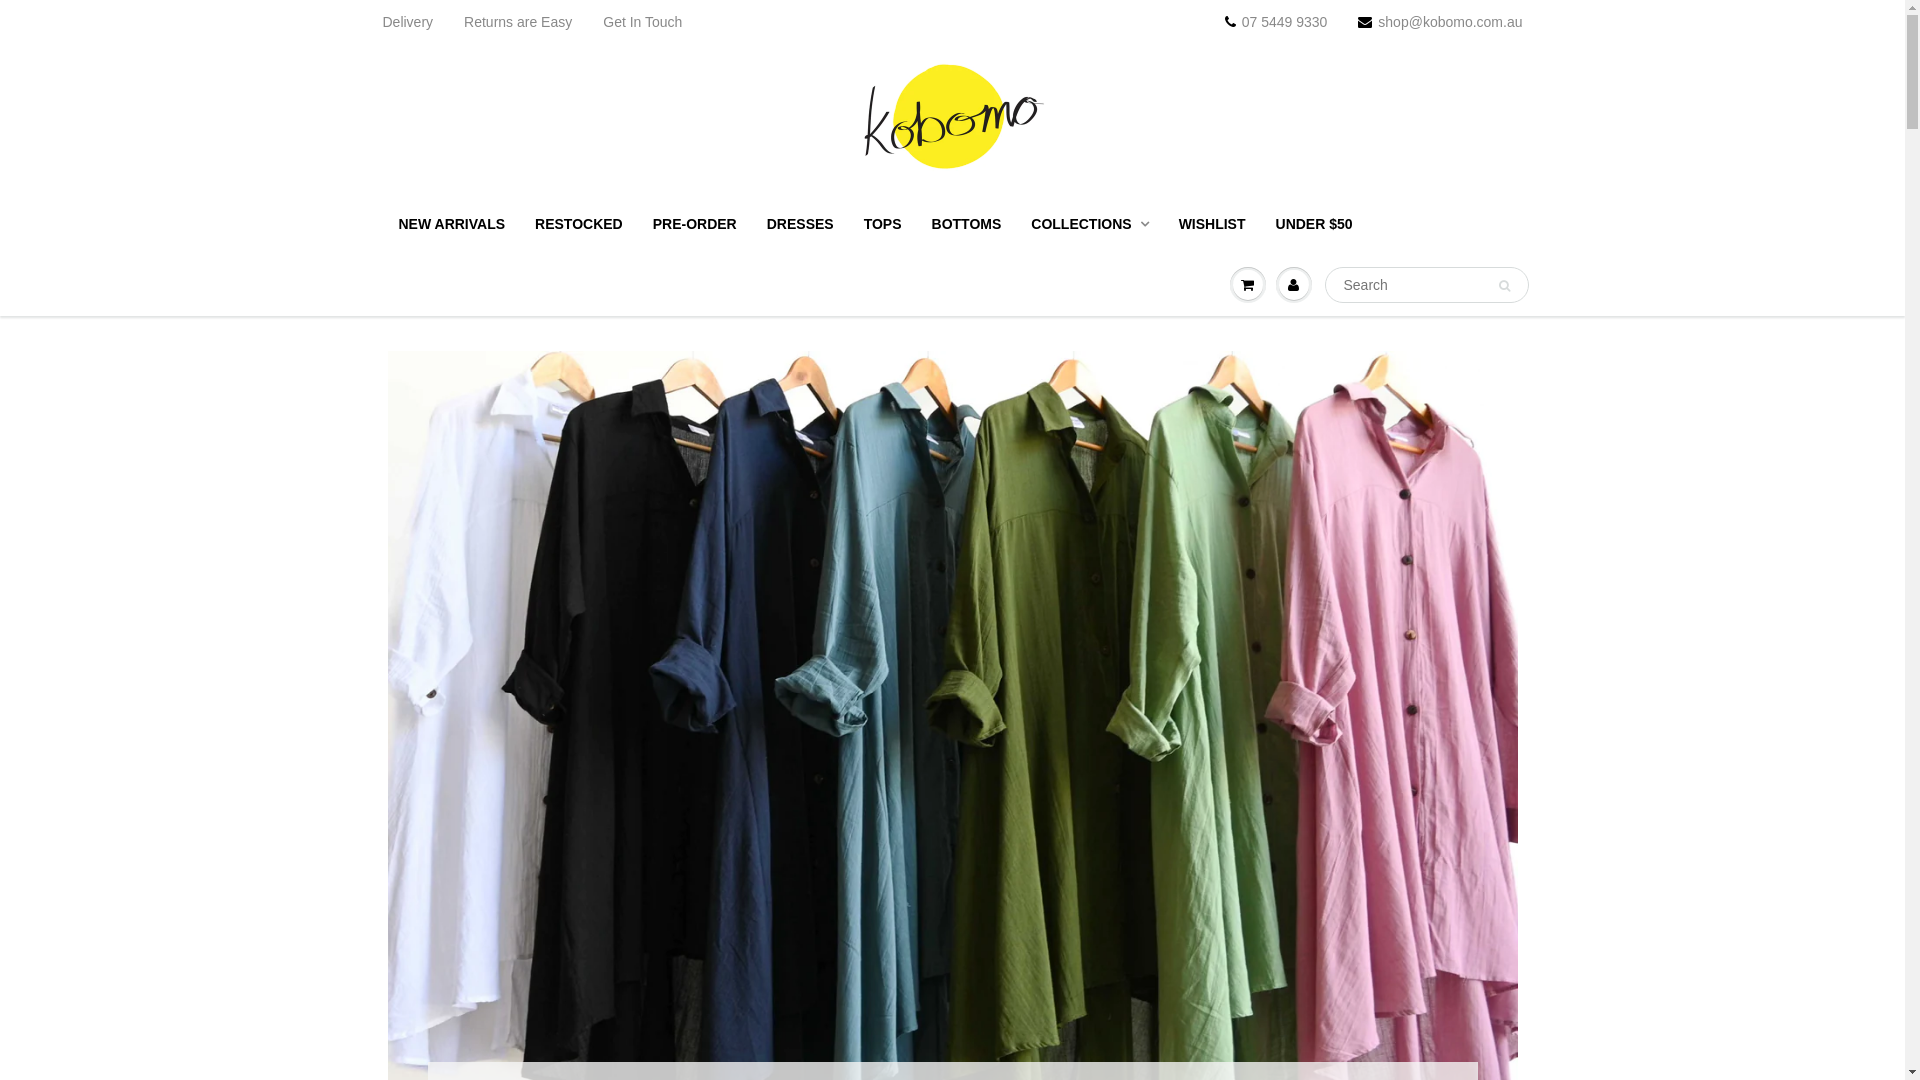 This screenshot has width=1920, height=1080. I want to click on shop@kobomo.com.au, so click(1440, 22).